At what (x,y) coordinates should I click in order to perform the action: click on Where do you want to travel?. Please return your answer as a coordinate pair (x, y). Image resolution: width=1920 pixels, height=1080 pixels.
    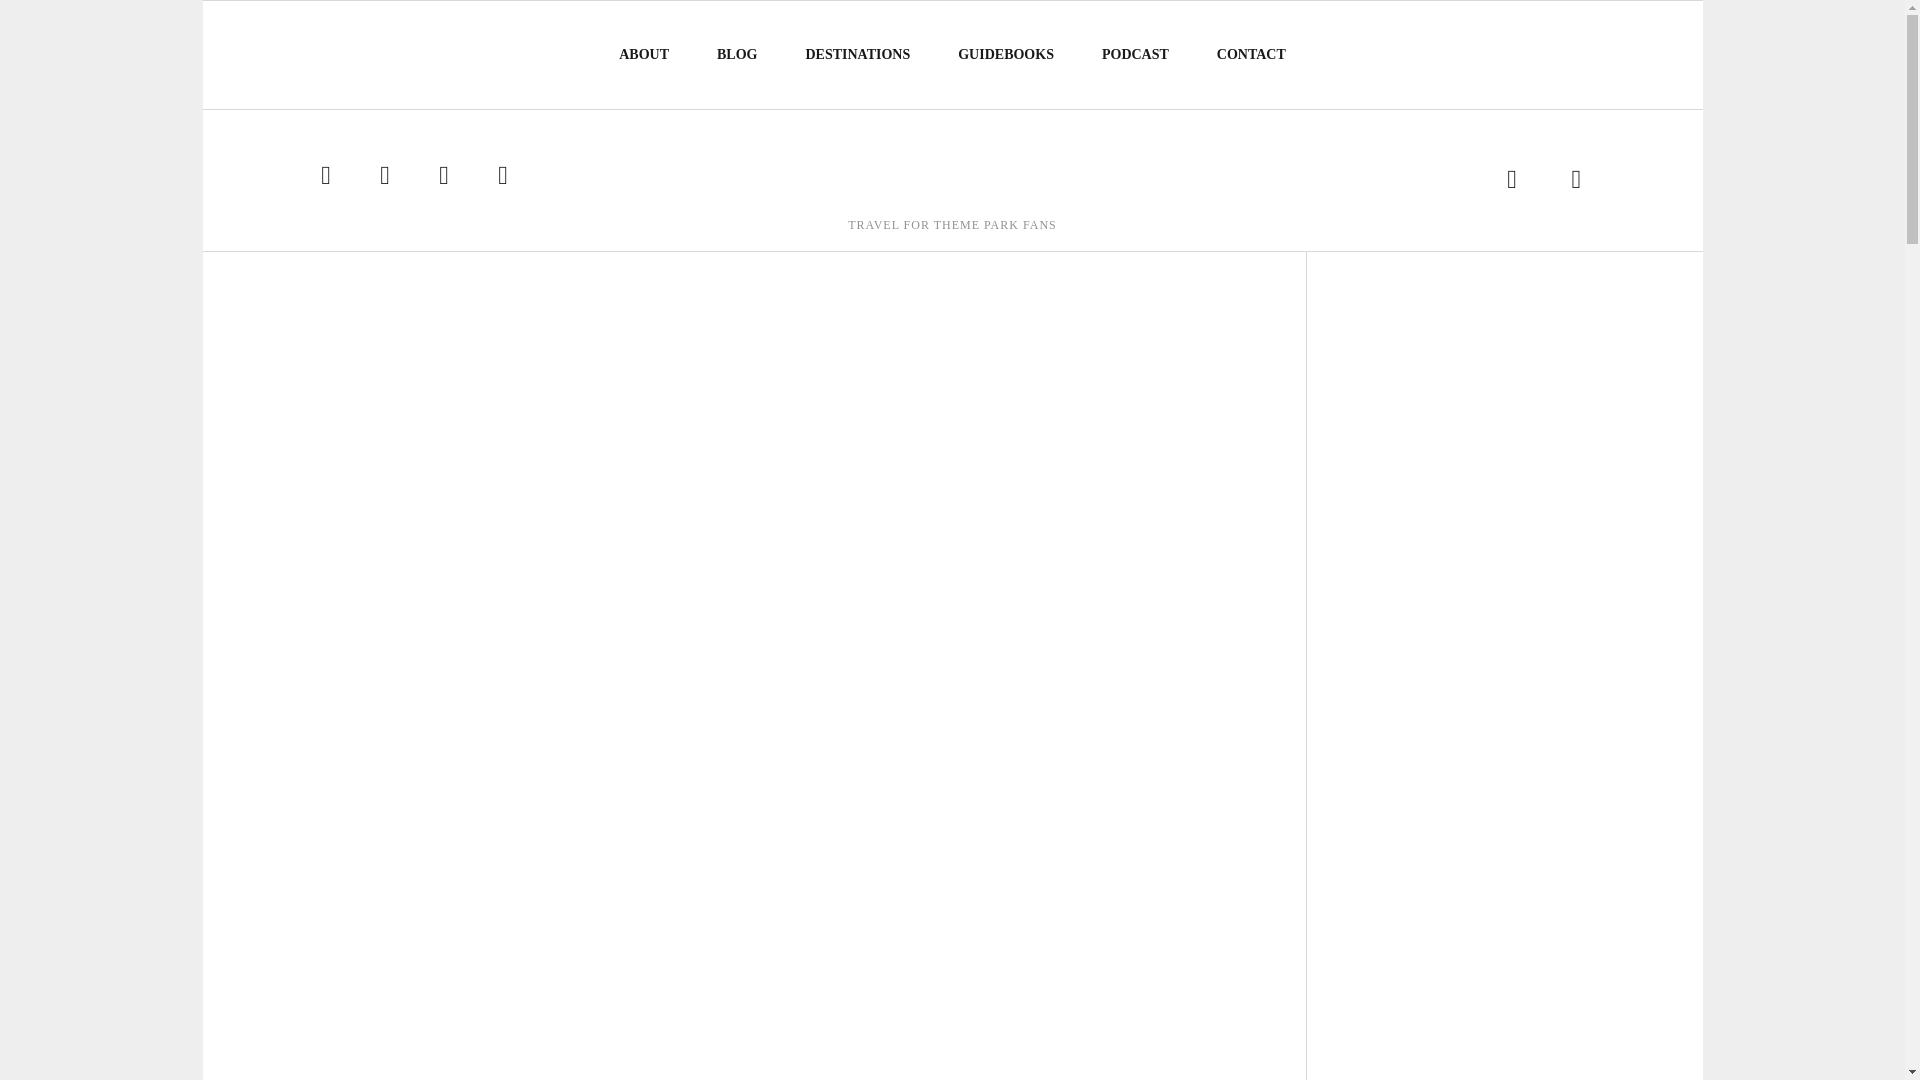
    Looking at the image, I should click on (858, 54).